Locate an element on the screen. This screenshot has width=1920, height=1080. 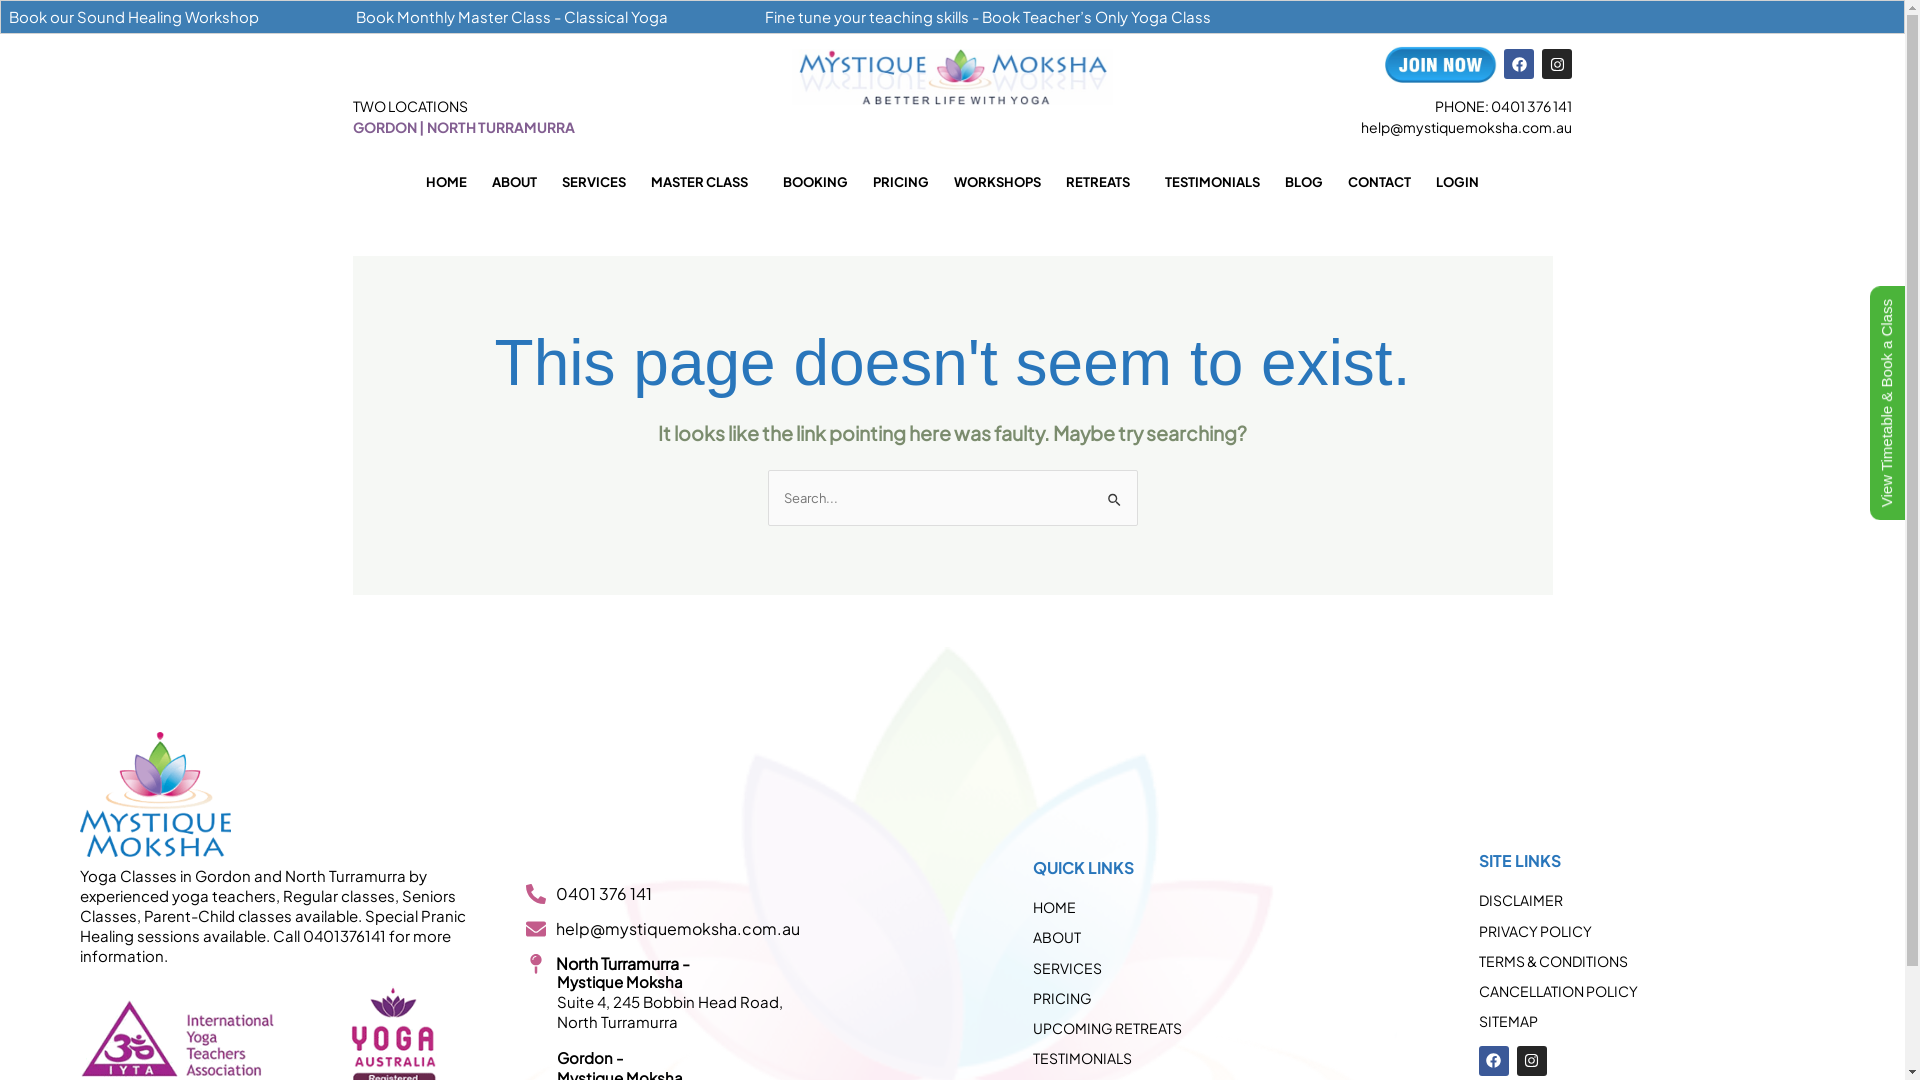
HOME is located at coordinates (1230, 907).